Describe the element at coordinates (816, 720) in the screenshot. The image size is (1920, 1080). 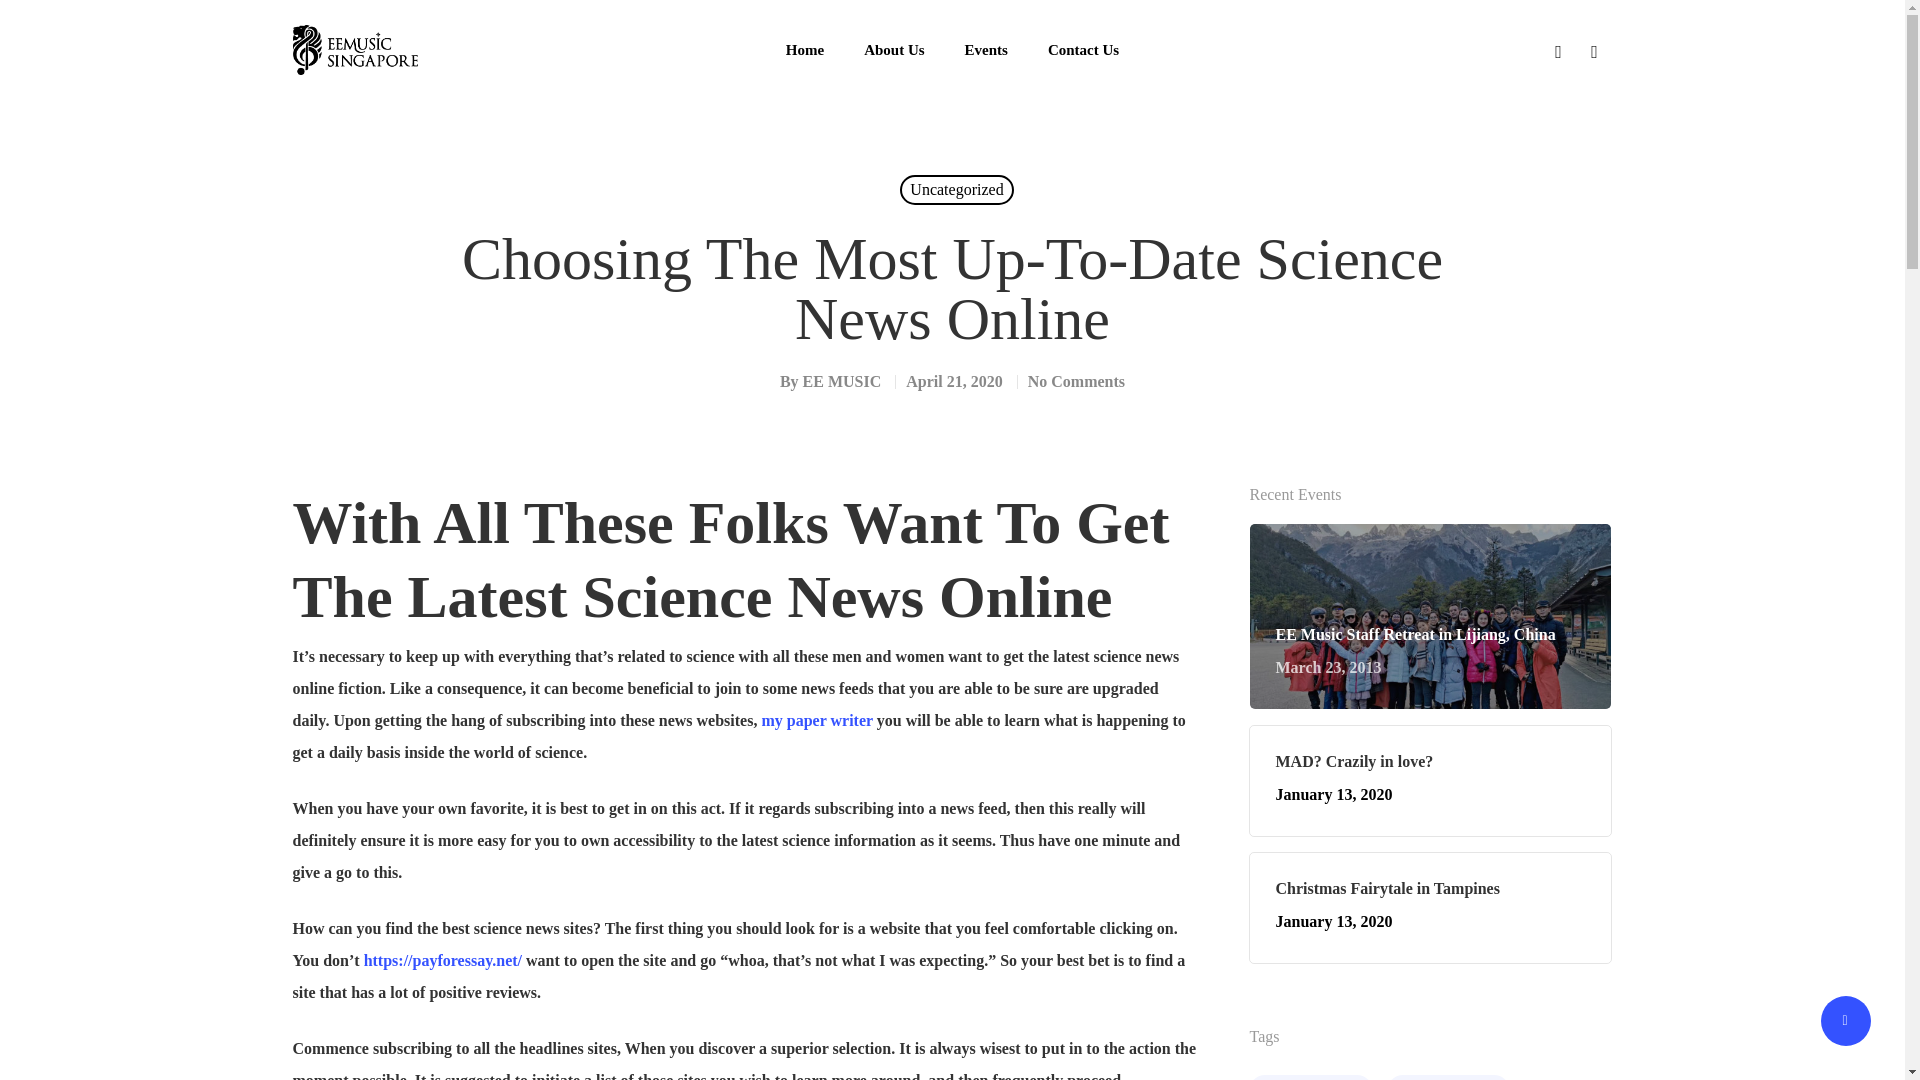
I see `Events` at that location.